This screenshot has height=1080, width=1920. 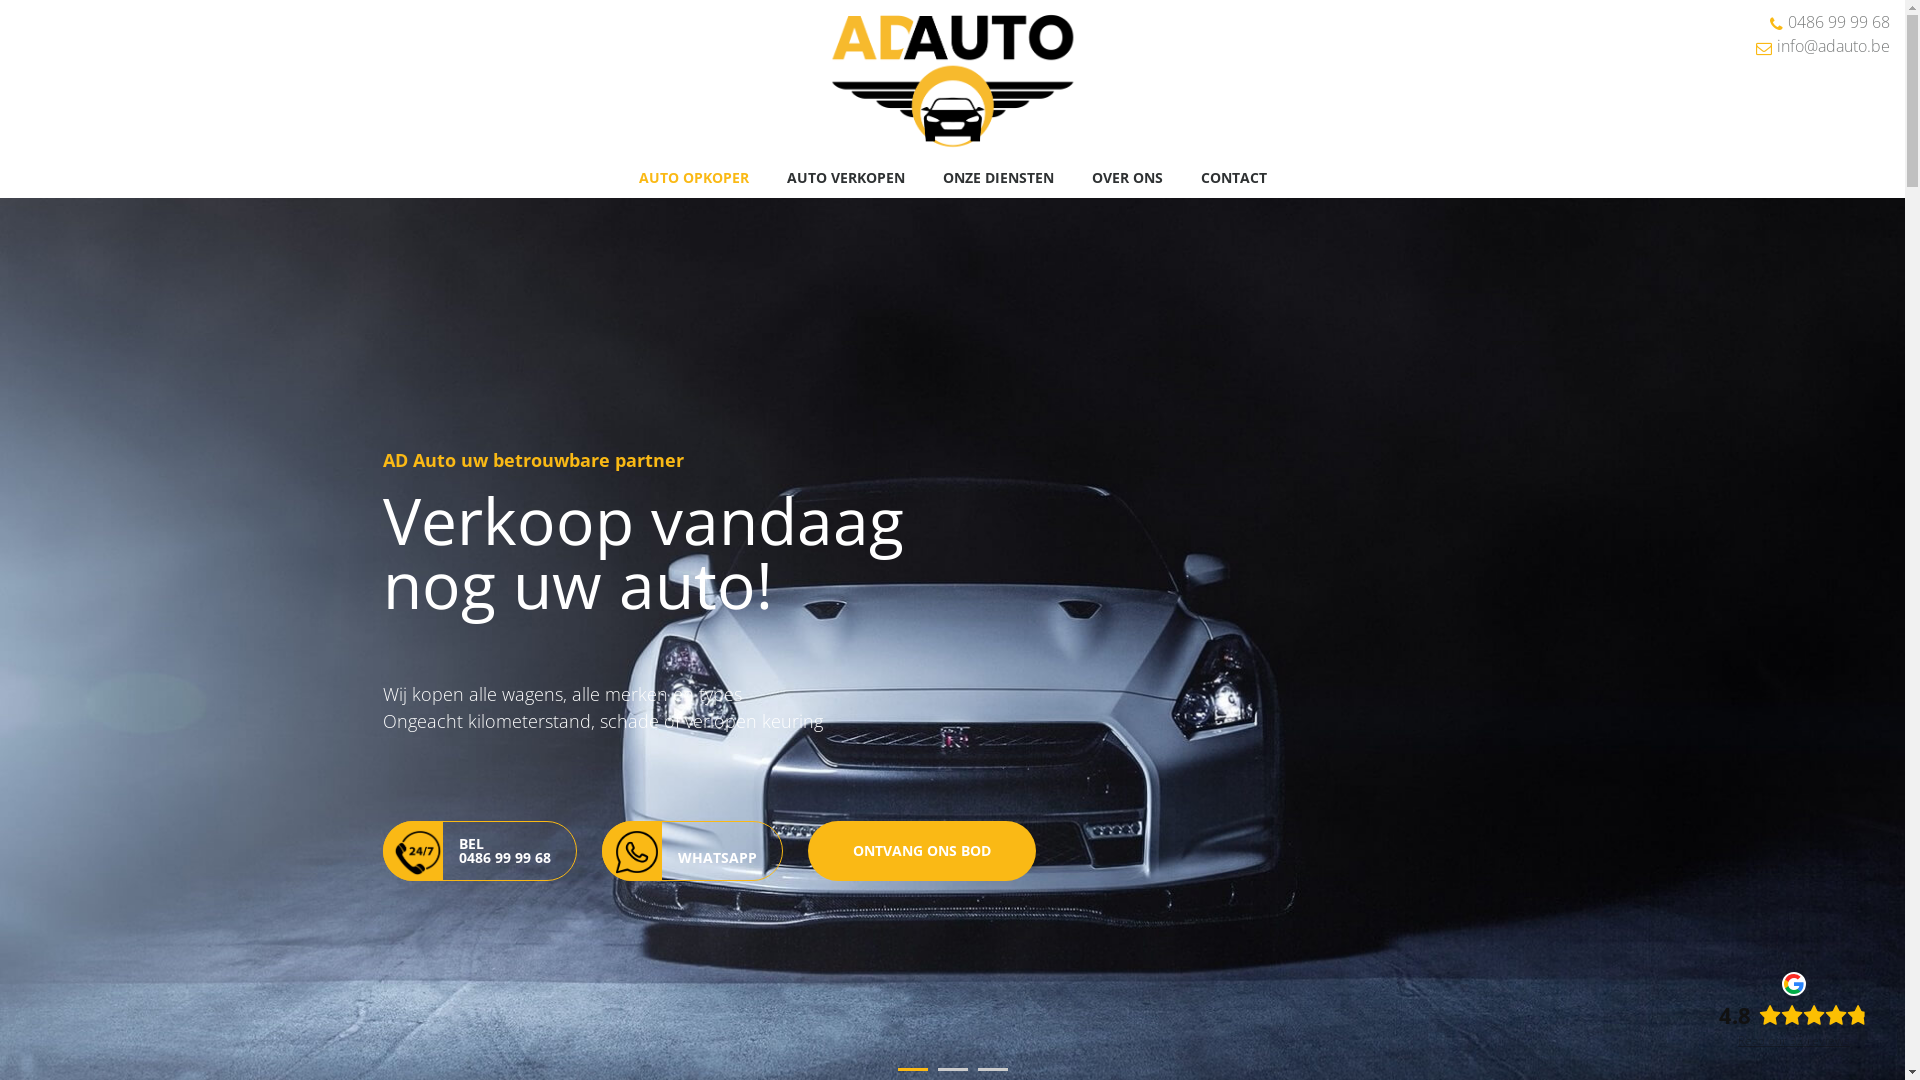 What do you see at coordinates (1233, 178) in the screenshot?
I see `CONTACT` at bounding box center [1233, 178].